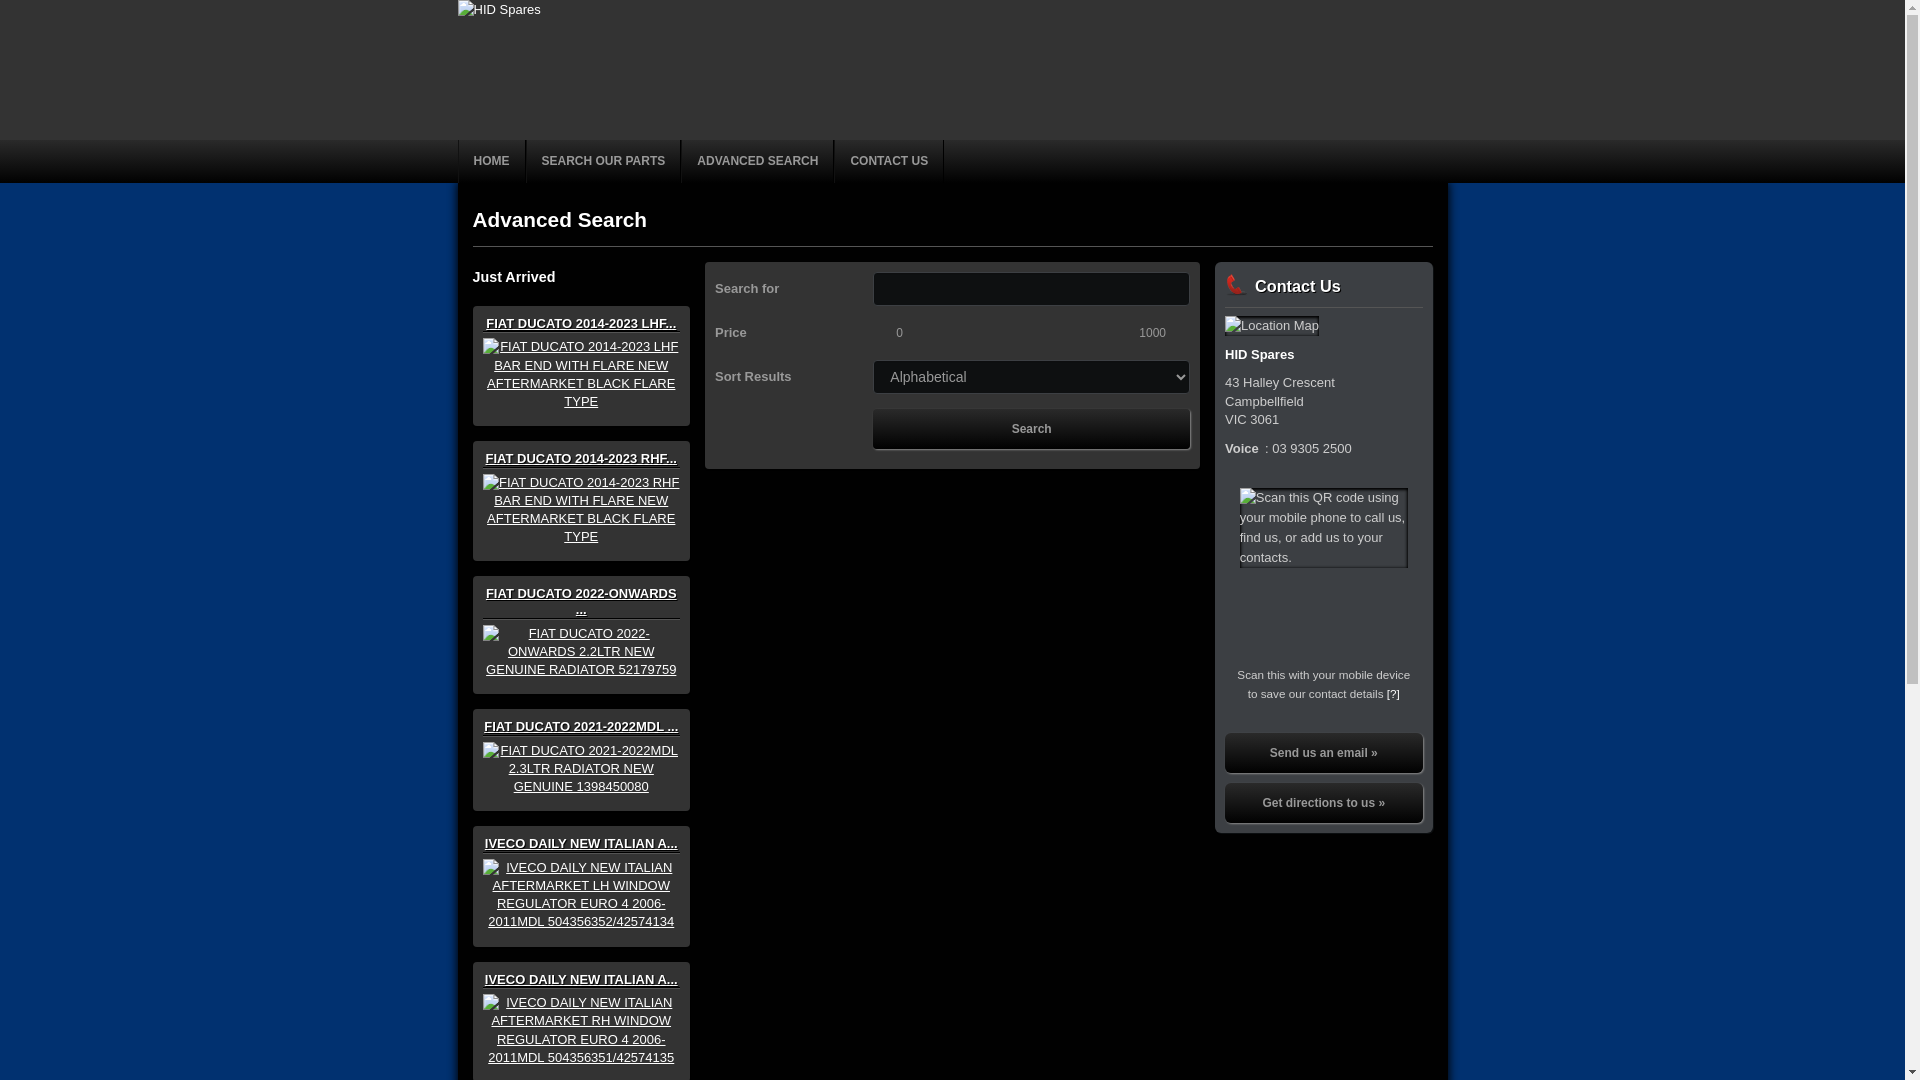 Image resolution: width=1920 pixels, height=1080 pixels. Describe the element at coordinates (1394, 694) in the screenshot. I see `[?]` at that location.